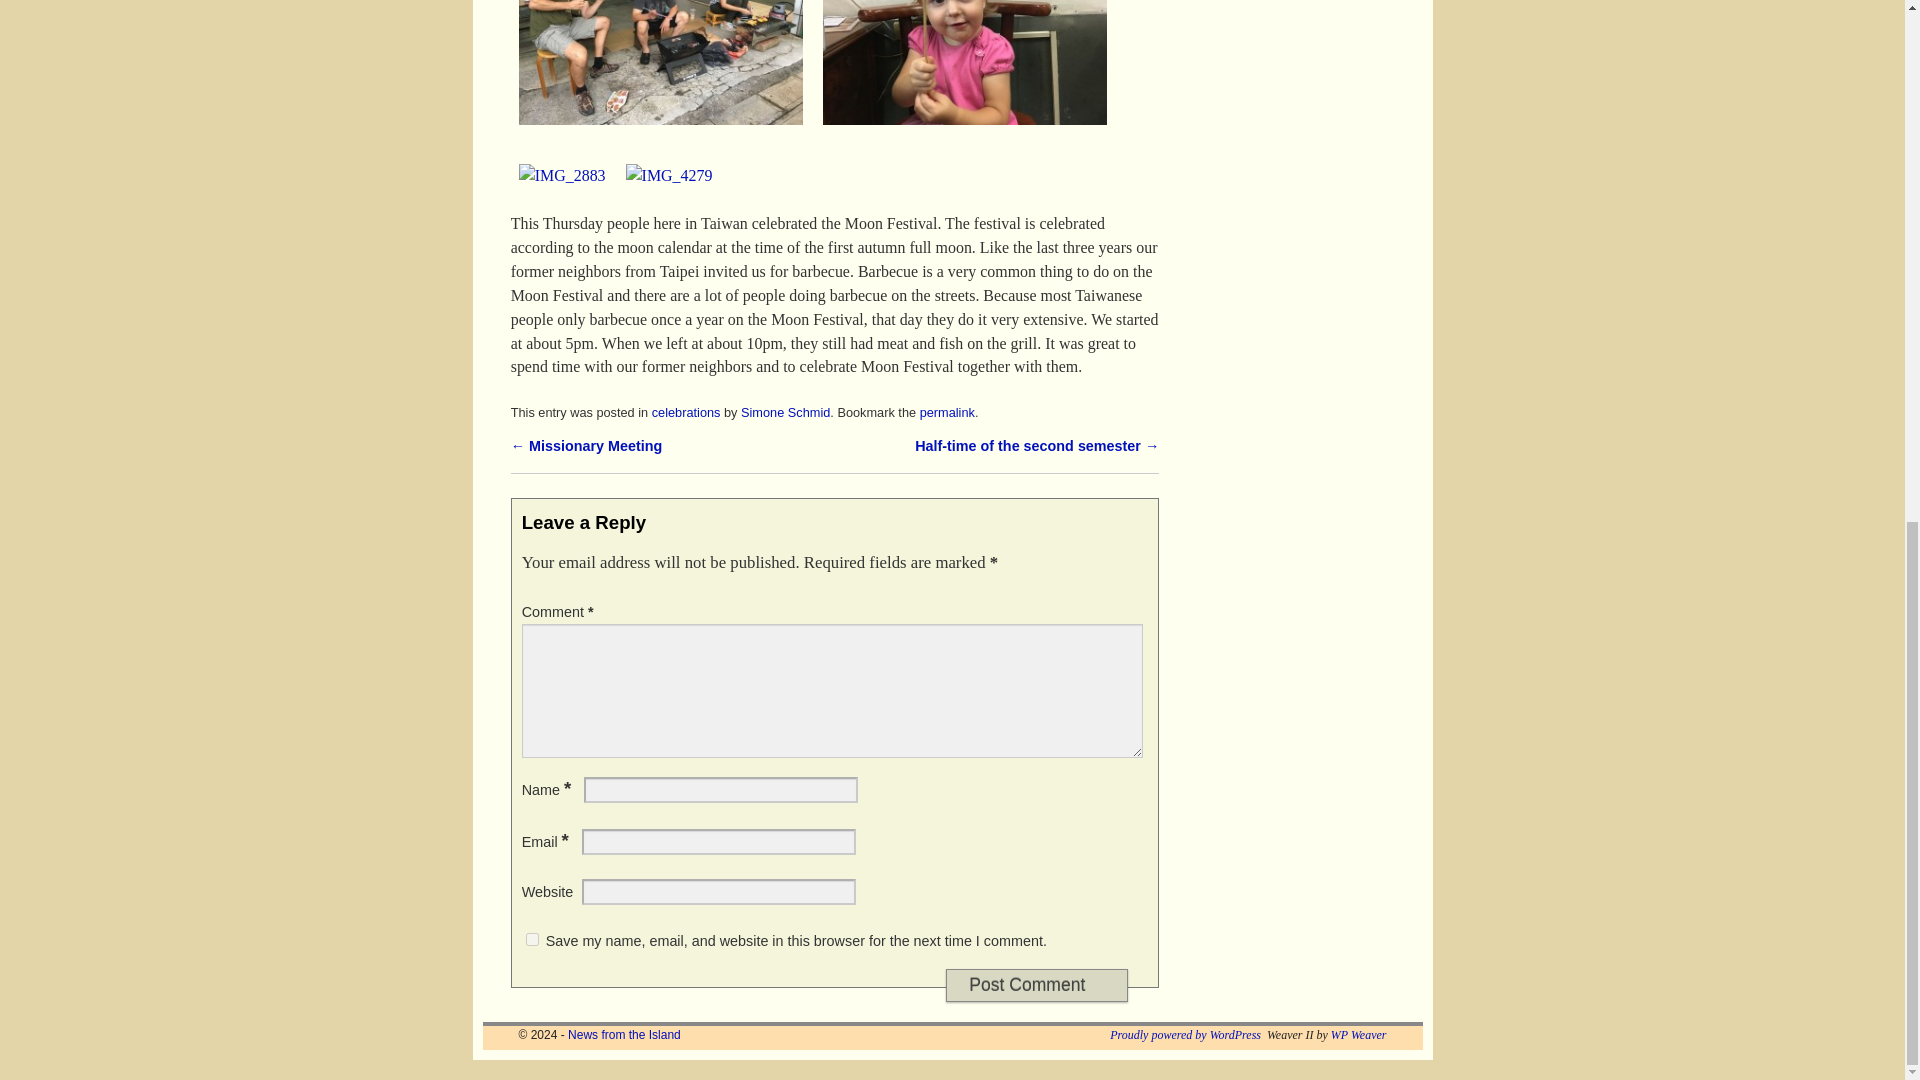  Describe the element at coordinates (947, 538) in the screenshot. I see `Permalink to Moon Festival` at that location.